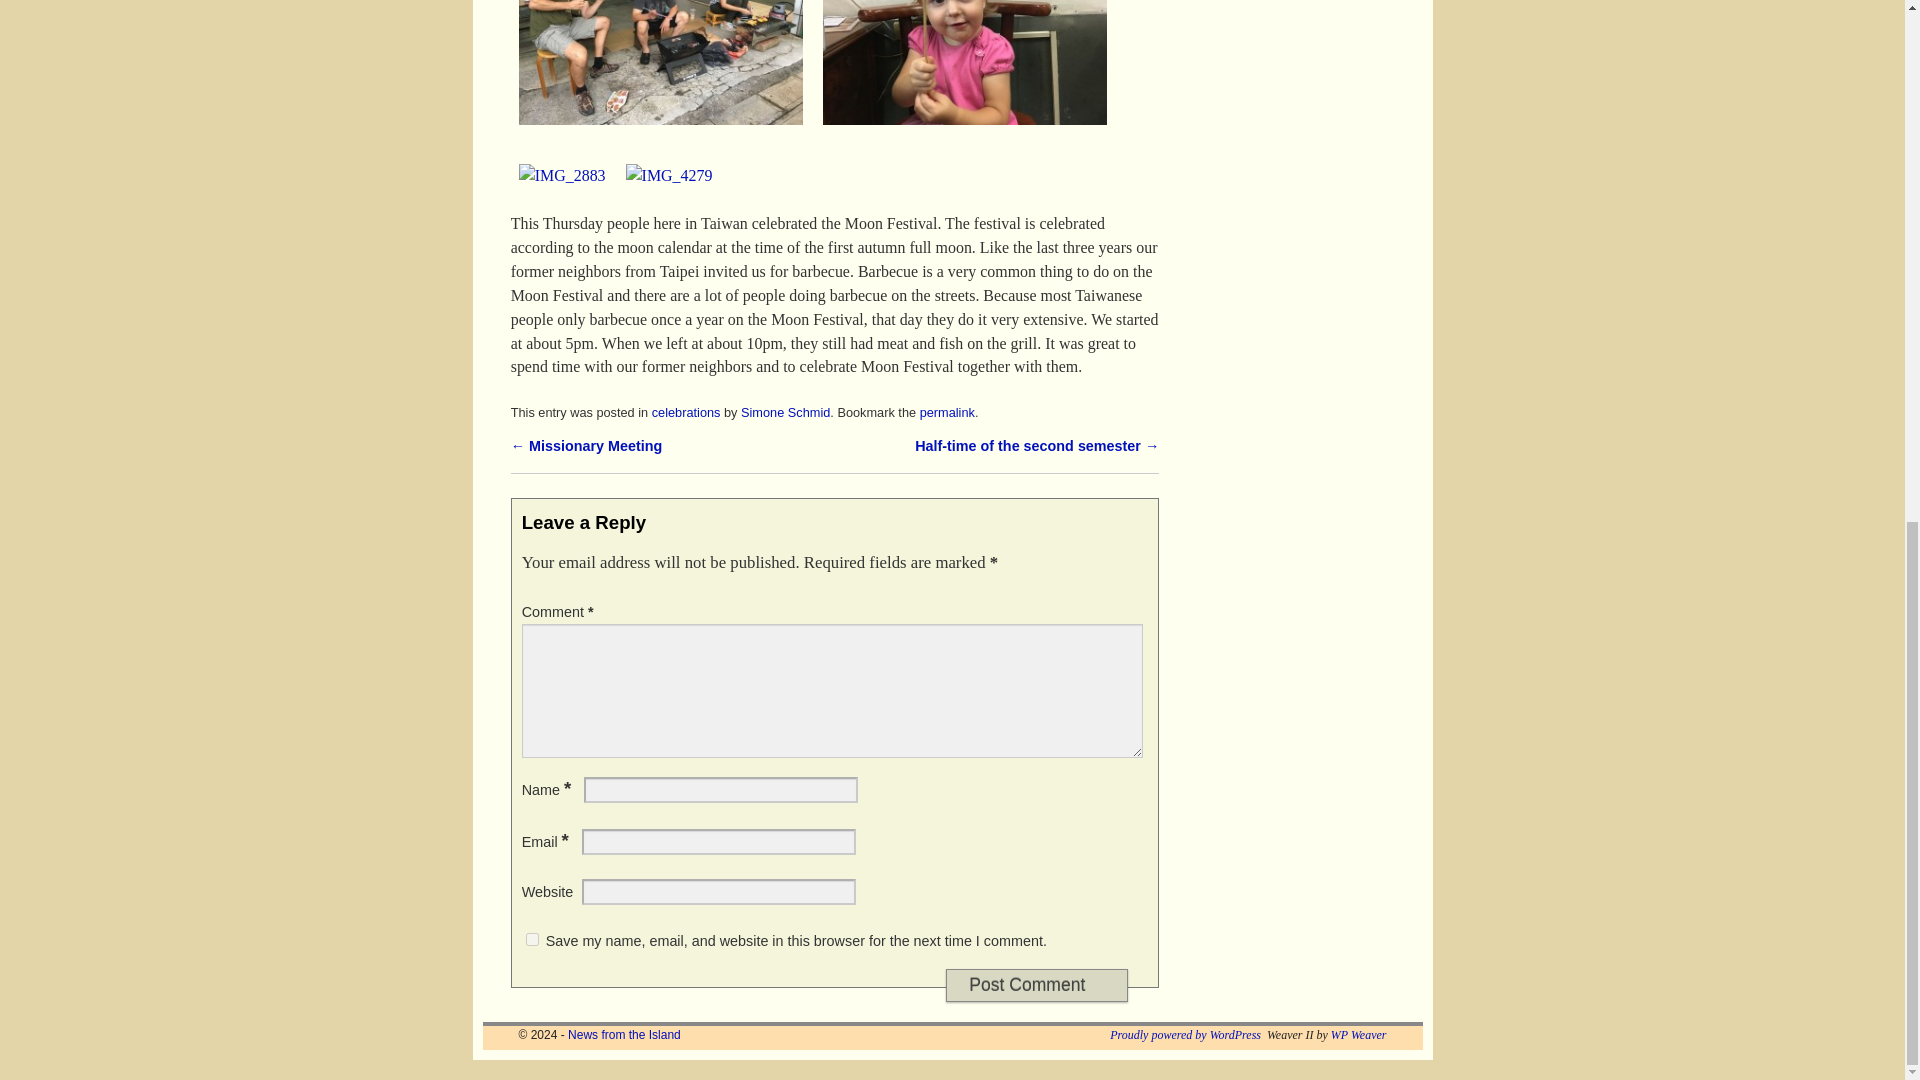  Describe the element at coordinates (947, 538) in the screenshot. I see `Permalink to Moon Festival` at that location.